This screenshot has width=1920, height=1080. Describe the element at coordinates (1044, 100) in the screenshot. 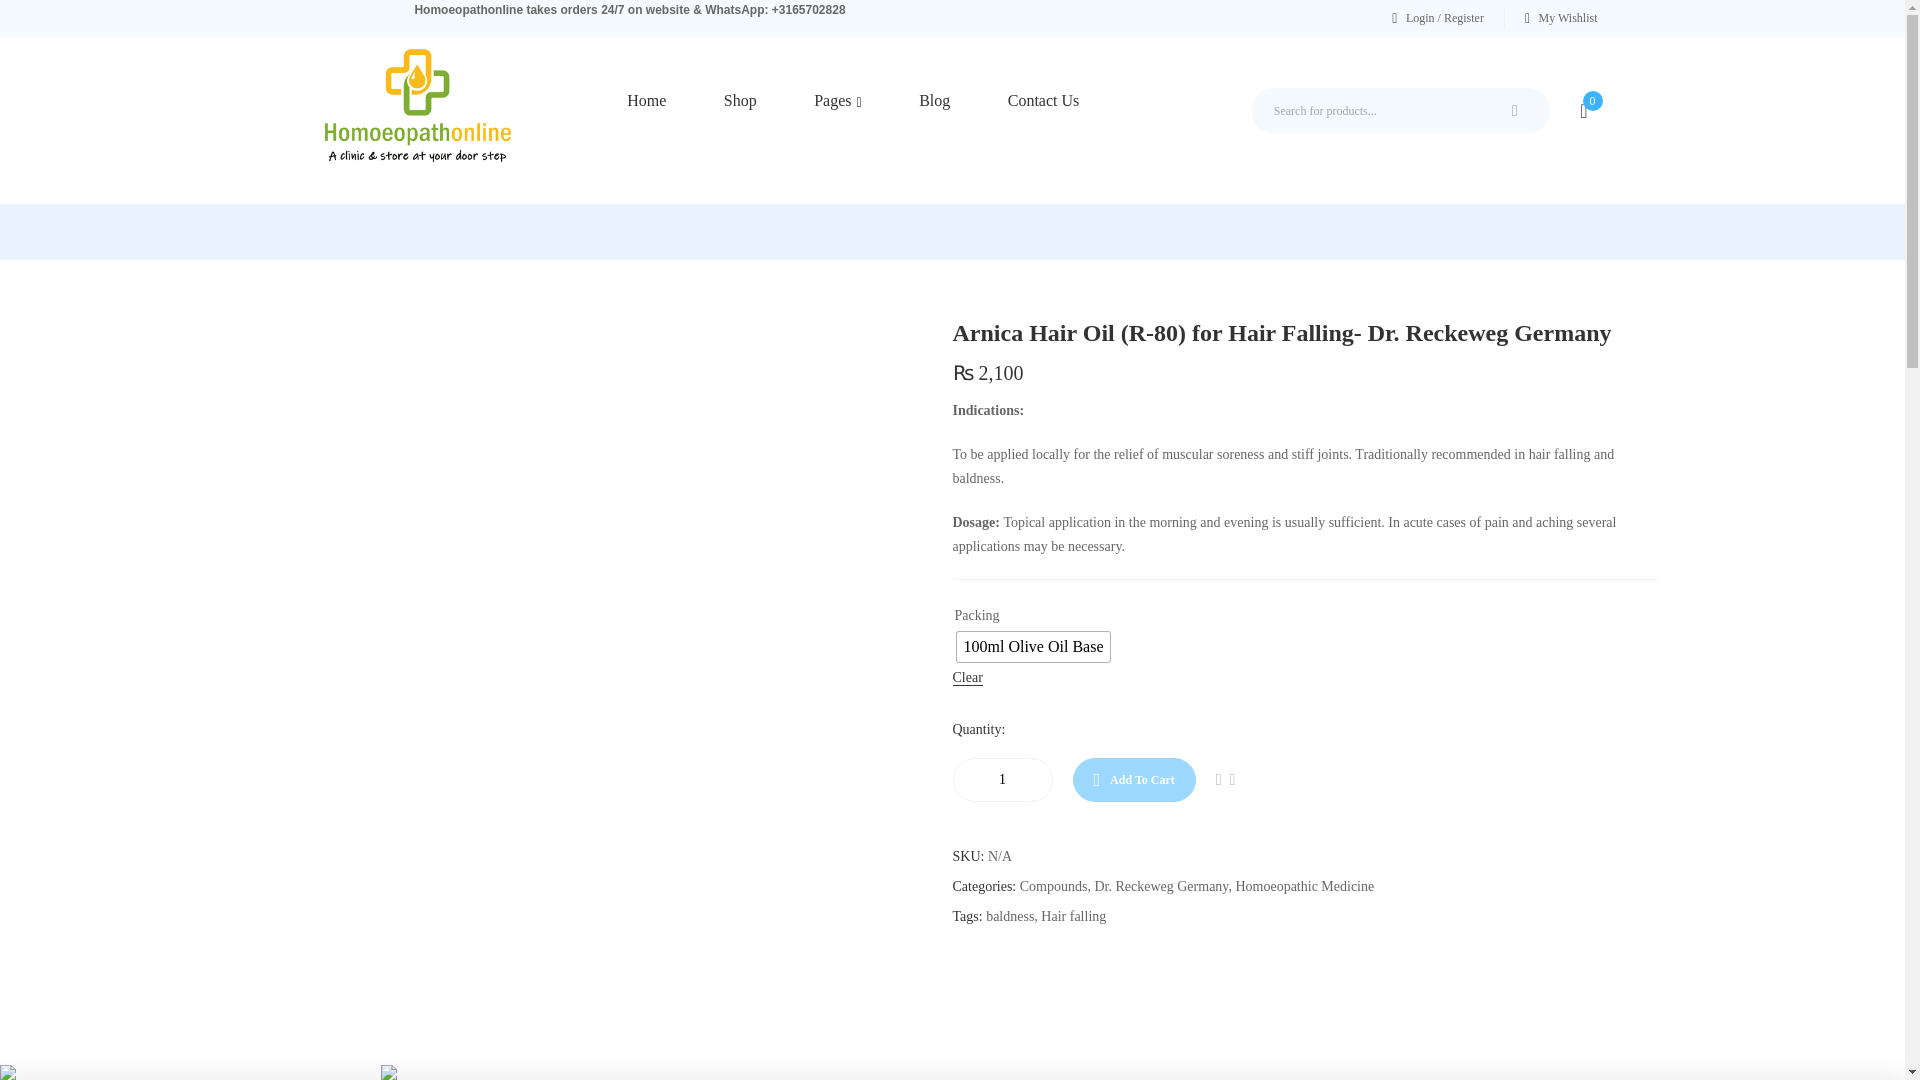

I see `Contact Us` at that location.